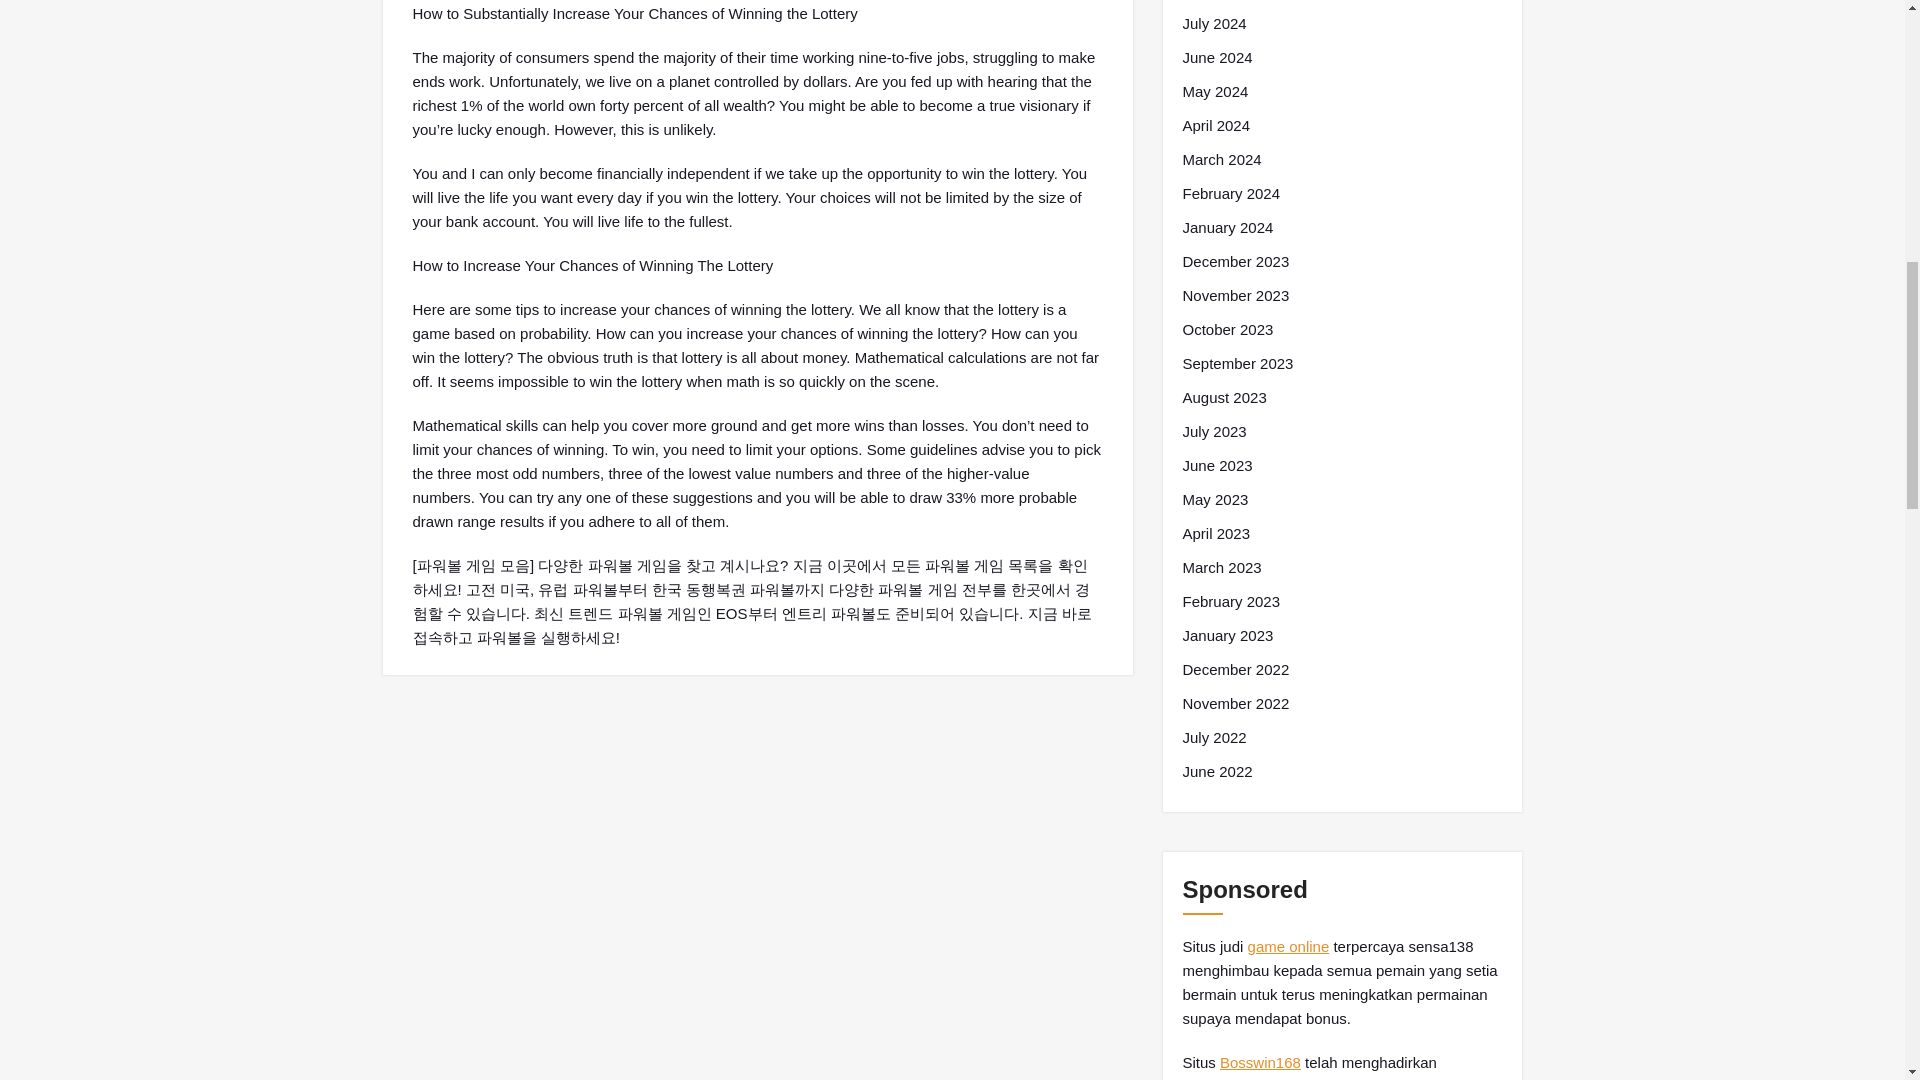  Describe the element at coordinates (1216, 58) in the screenshot. I see `June 2024` at that location.